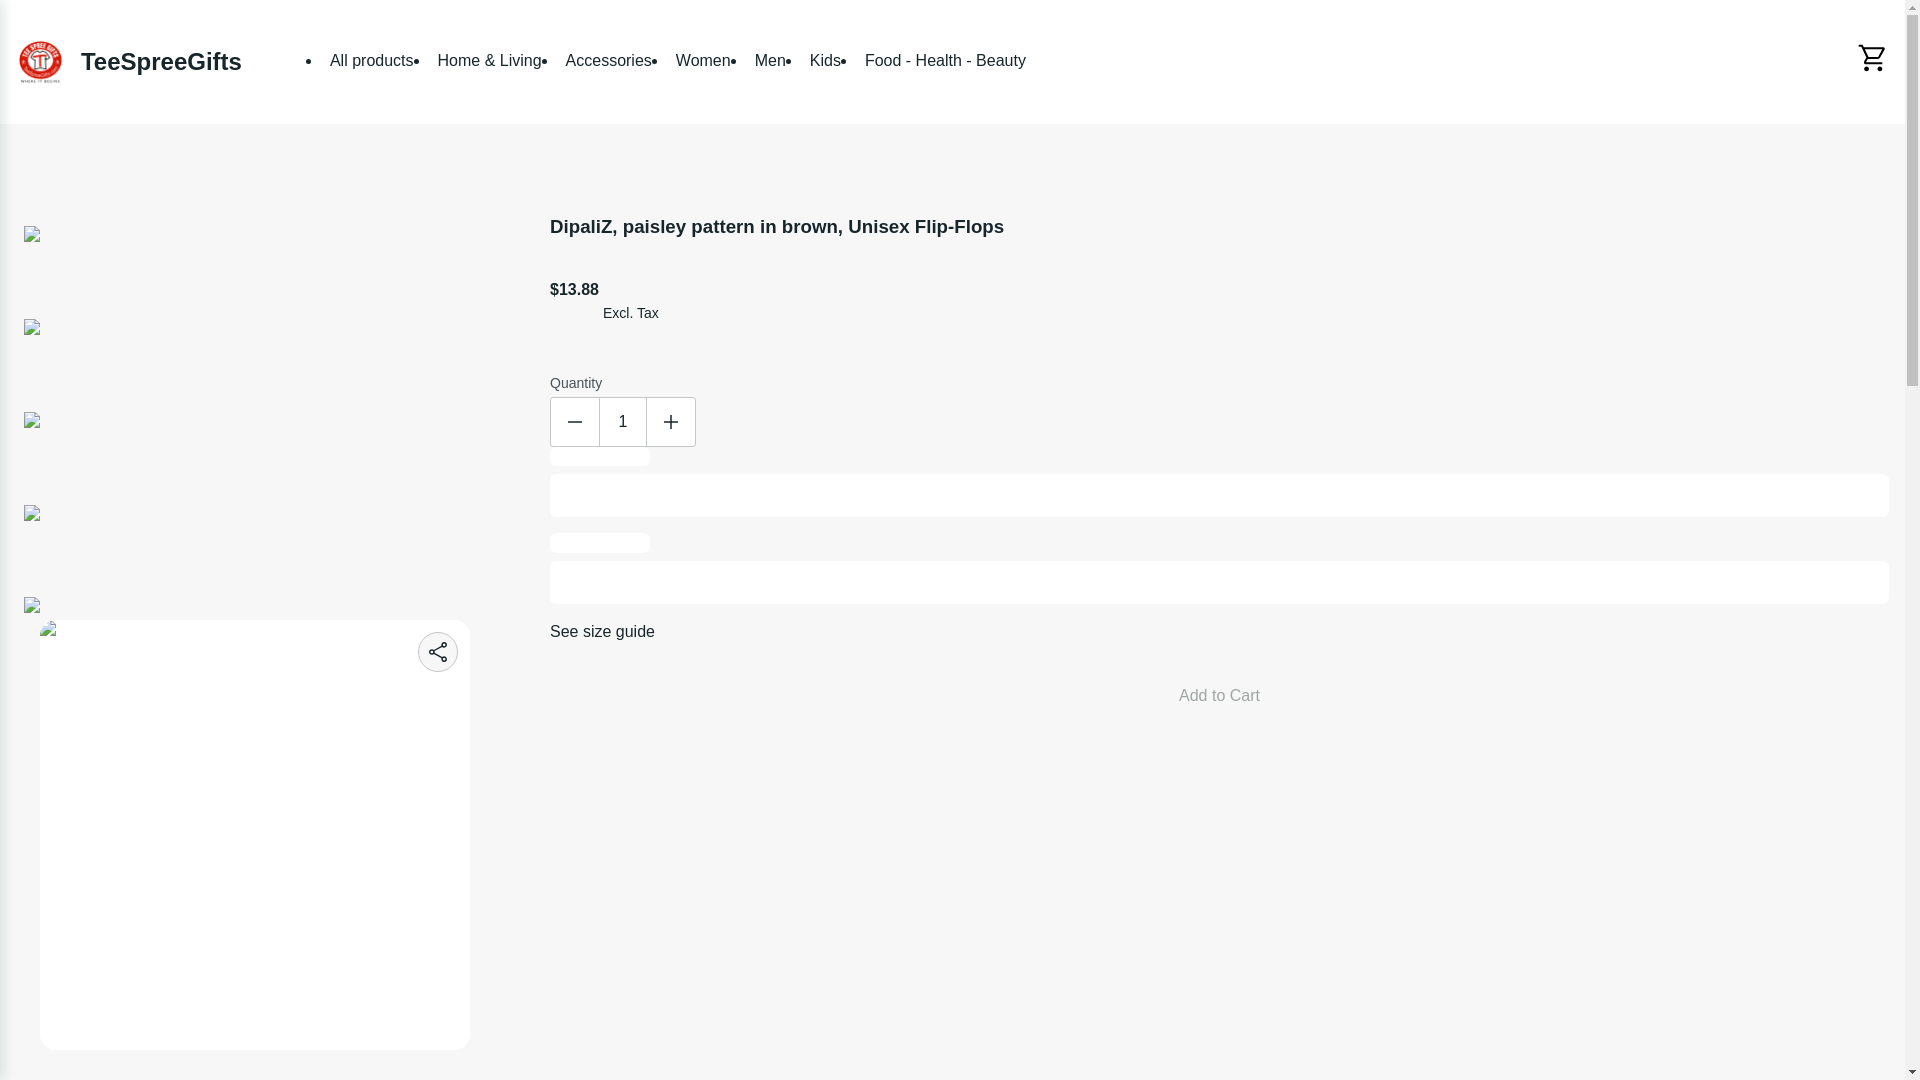 This screenshot has height=1080, width=1920. Describe the element at coordinates (602, 632) in the screenshot. I see `See size guide` at that location.